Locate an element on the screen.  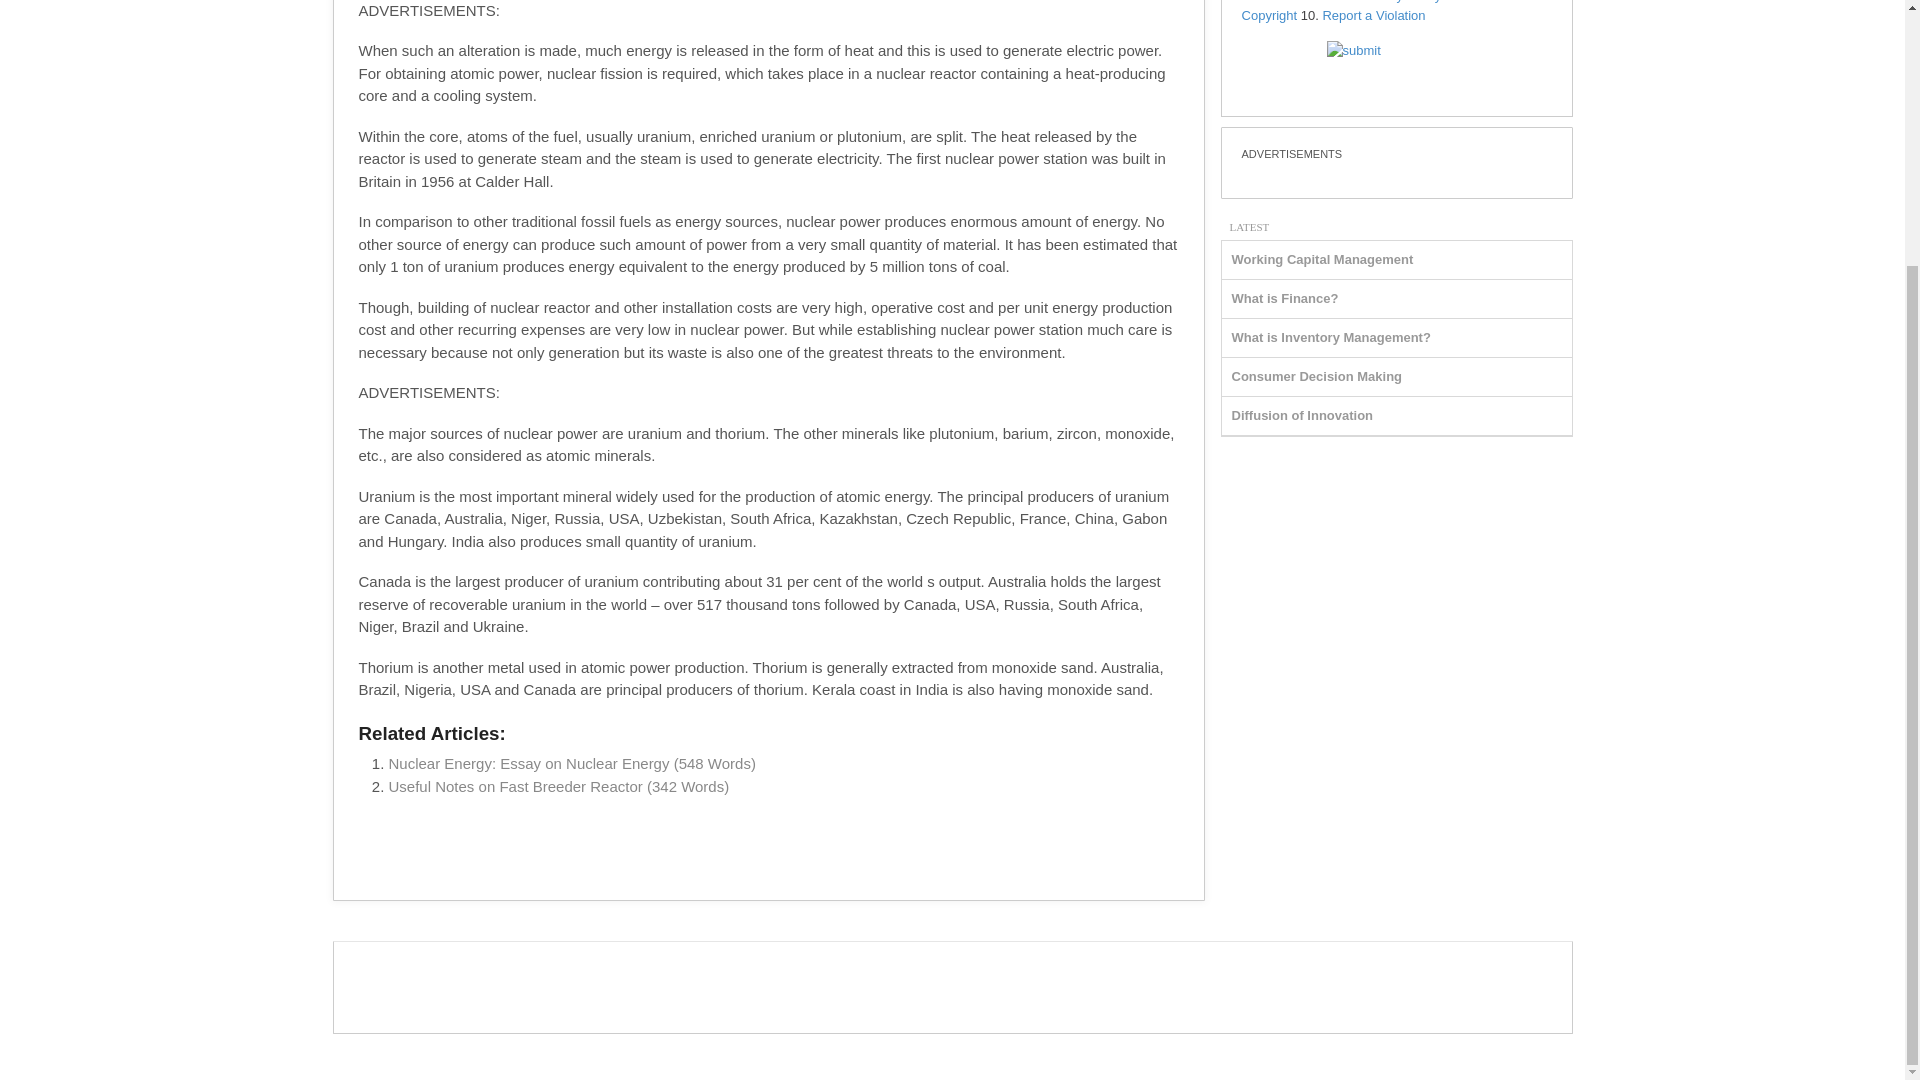
Privacy Policy is located at coordinates (1400, 2).